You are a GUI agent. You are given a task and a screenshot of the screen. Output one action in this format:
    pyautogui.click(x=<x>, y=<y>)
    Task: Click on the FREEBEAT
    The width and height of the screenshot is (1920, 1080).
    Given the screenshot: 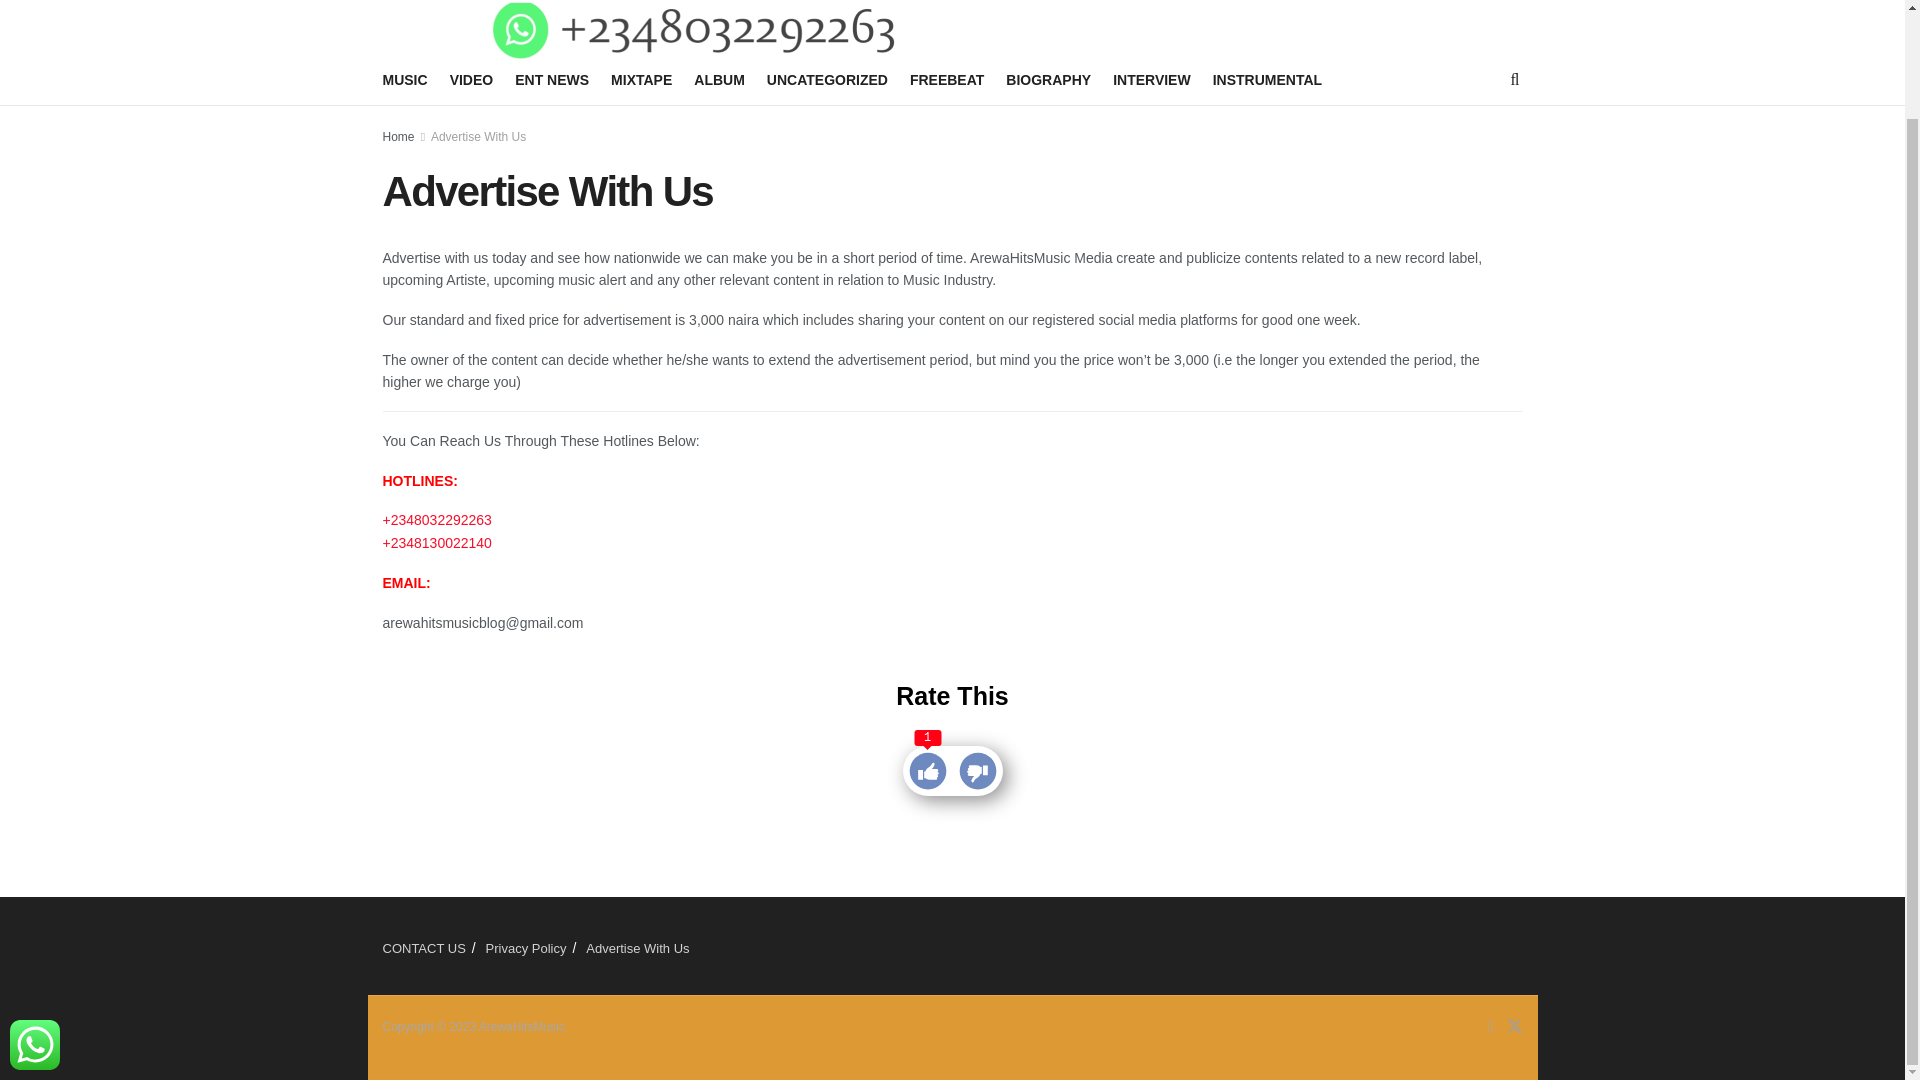 What is the action you would take?
    pyautogui.click(x=946, y=79)
    